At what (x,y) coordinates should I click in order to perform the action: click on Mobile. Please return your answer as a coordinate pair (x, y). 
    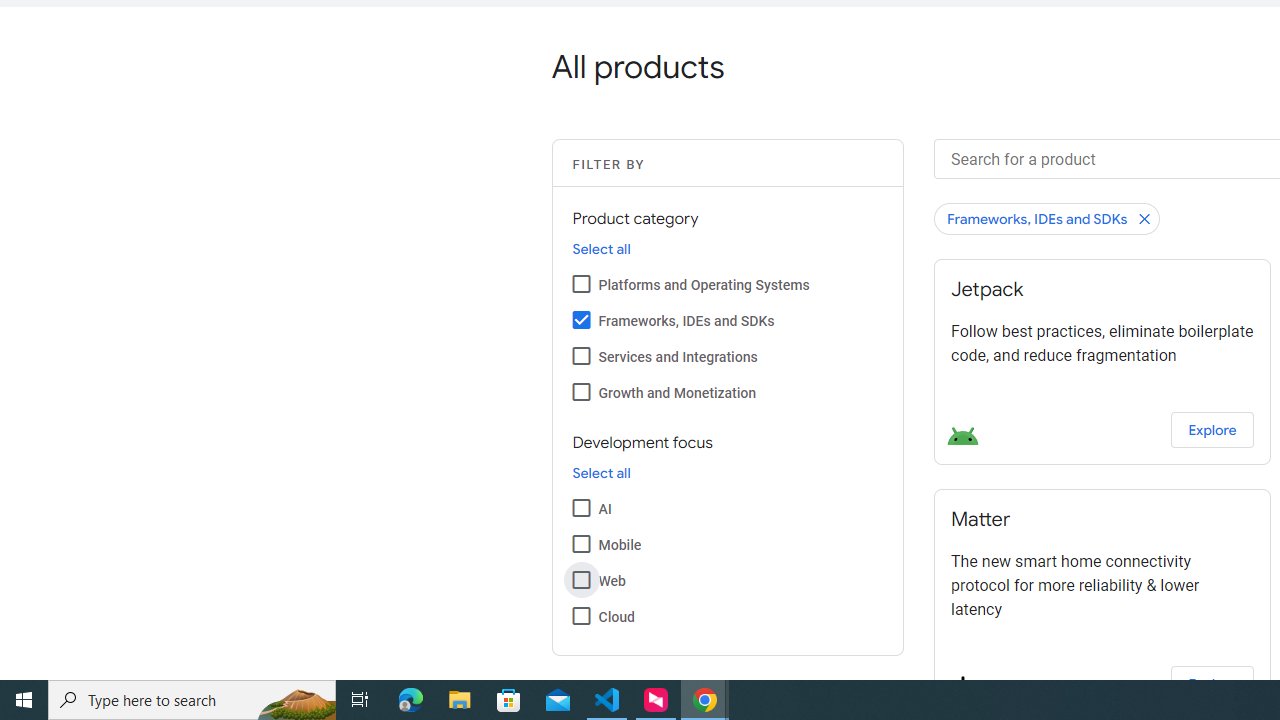
    Looking at the image, I should click on (582, 543).